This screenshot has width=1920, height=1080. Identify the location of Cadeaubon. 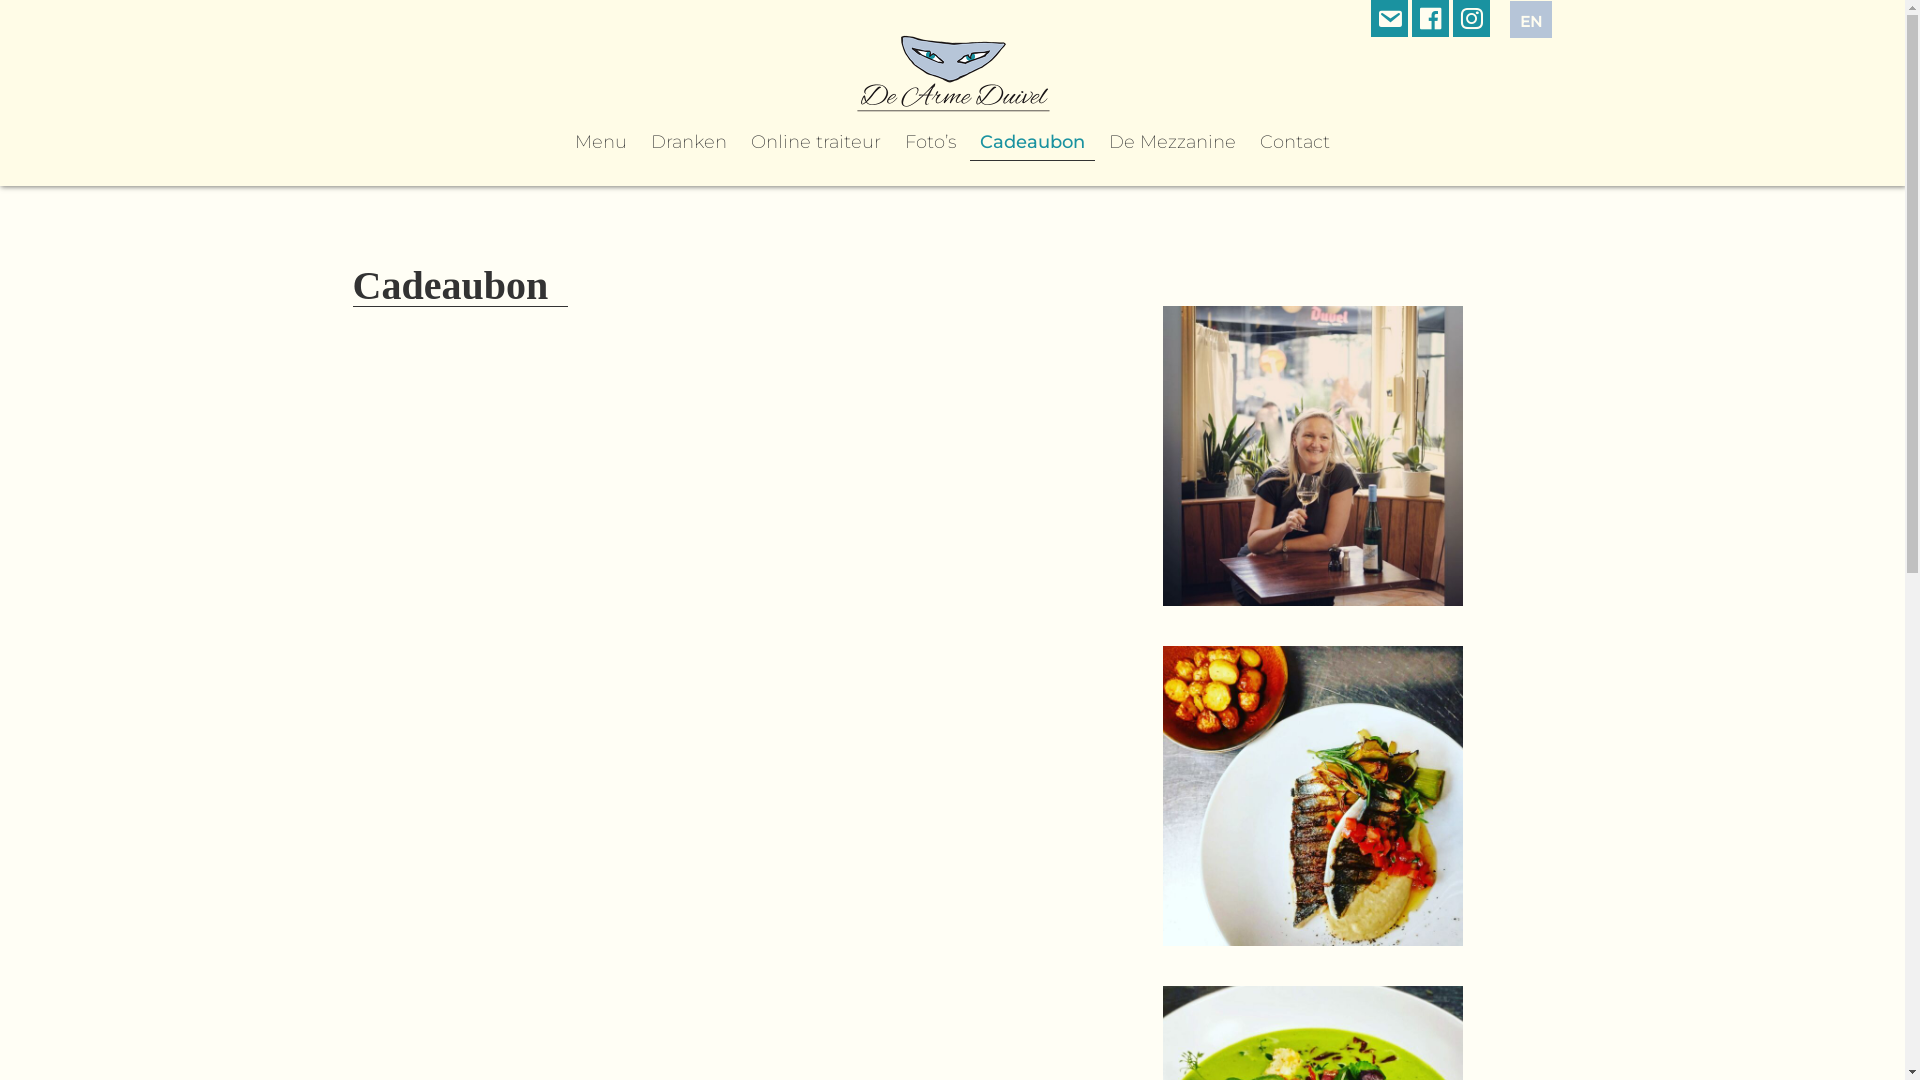
(1032, 143).